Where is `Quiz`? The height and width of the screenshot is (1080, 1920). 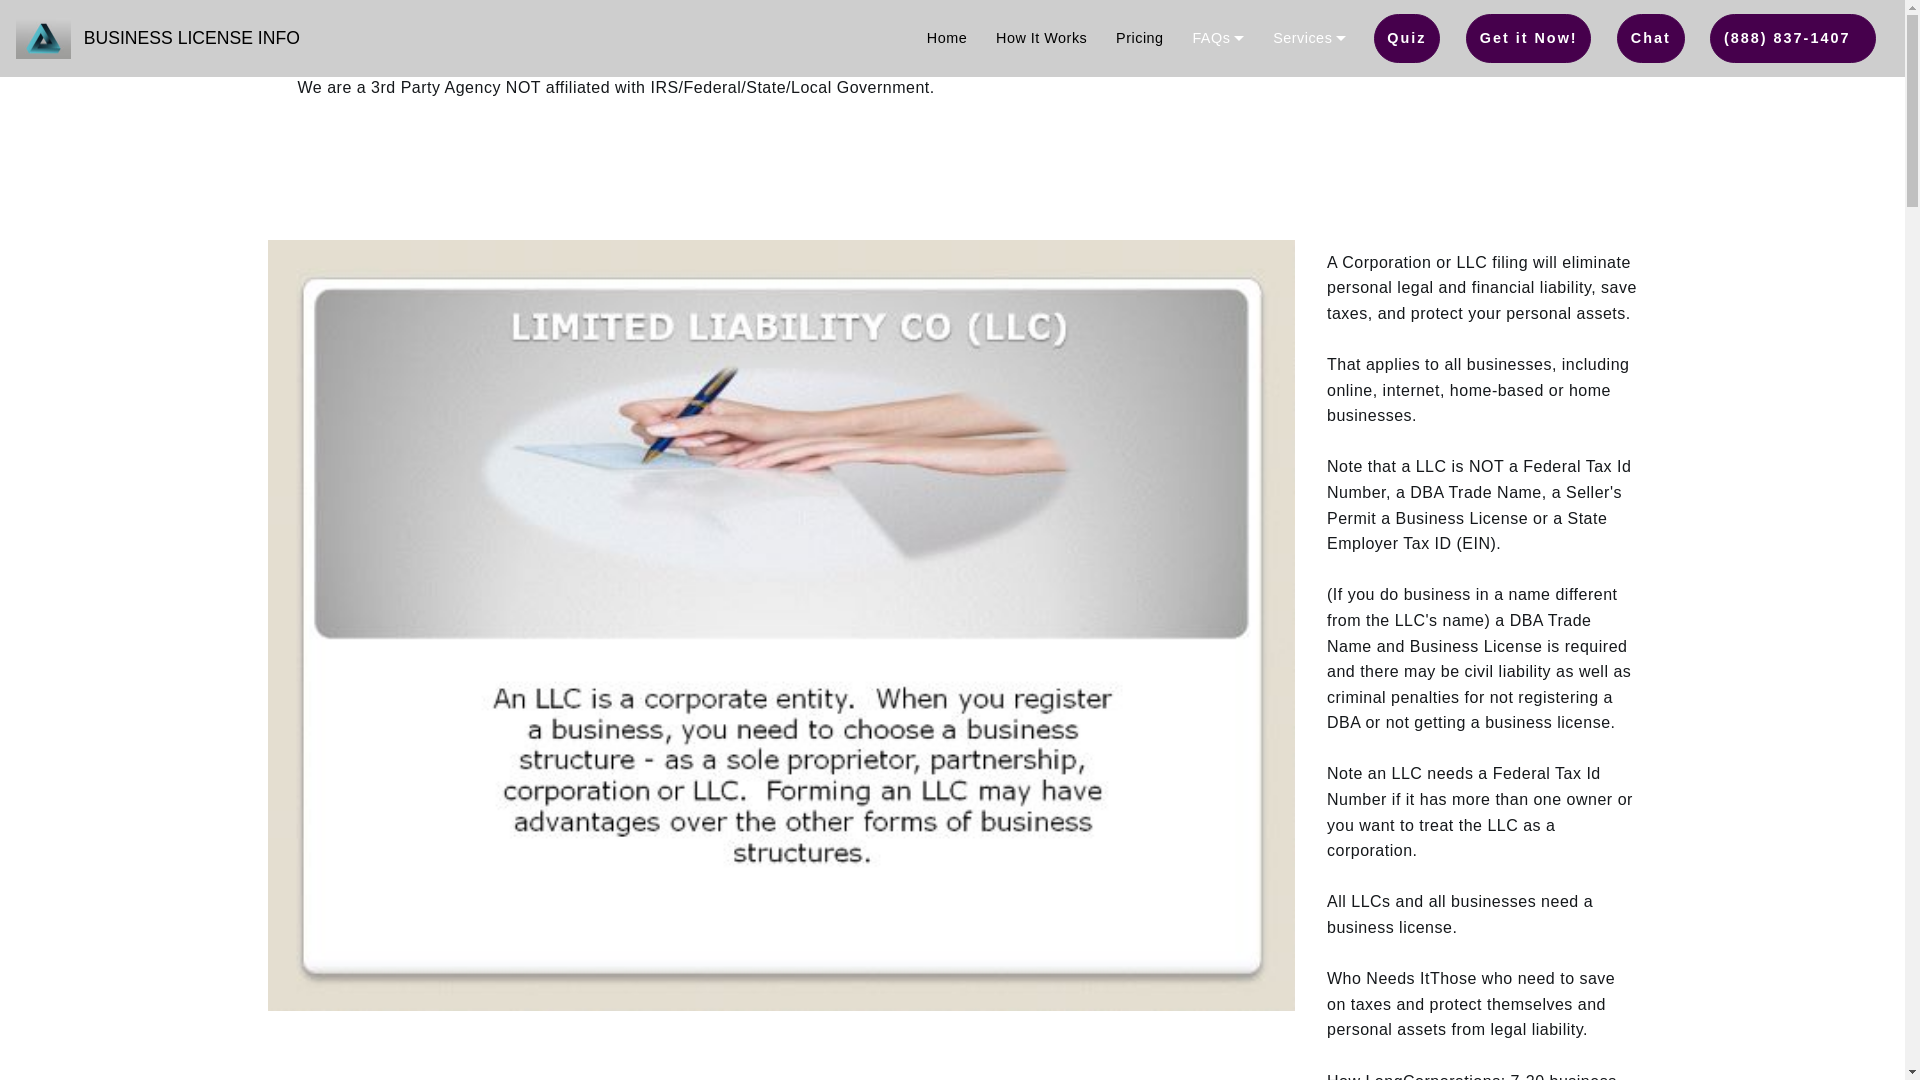
Quiz is located at coordinates (1408, 38).